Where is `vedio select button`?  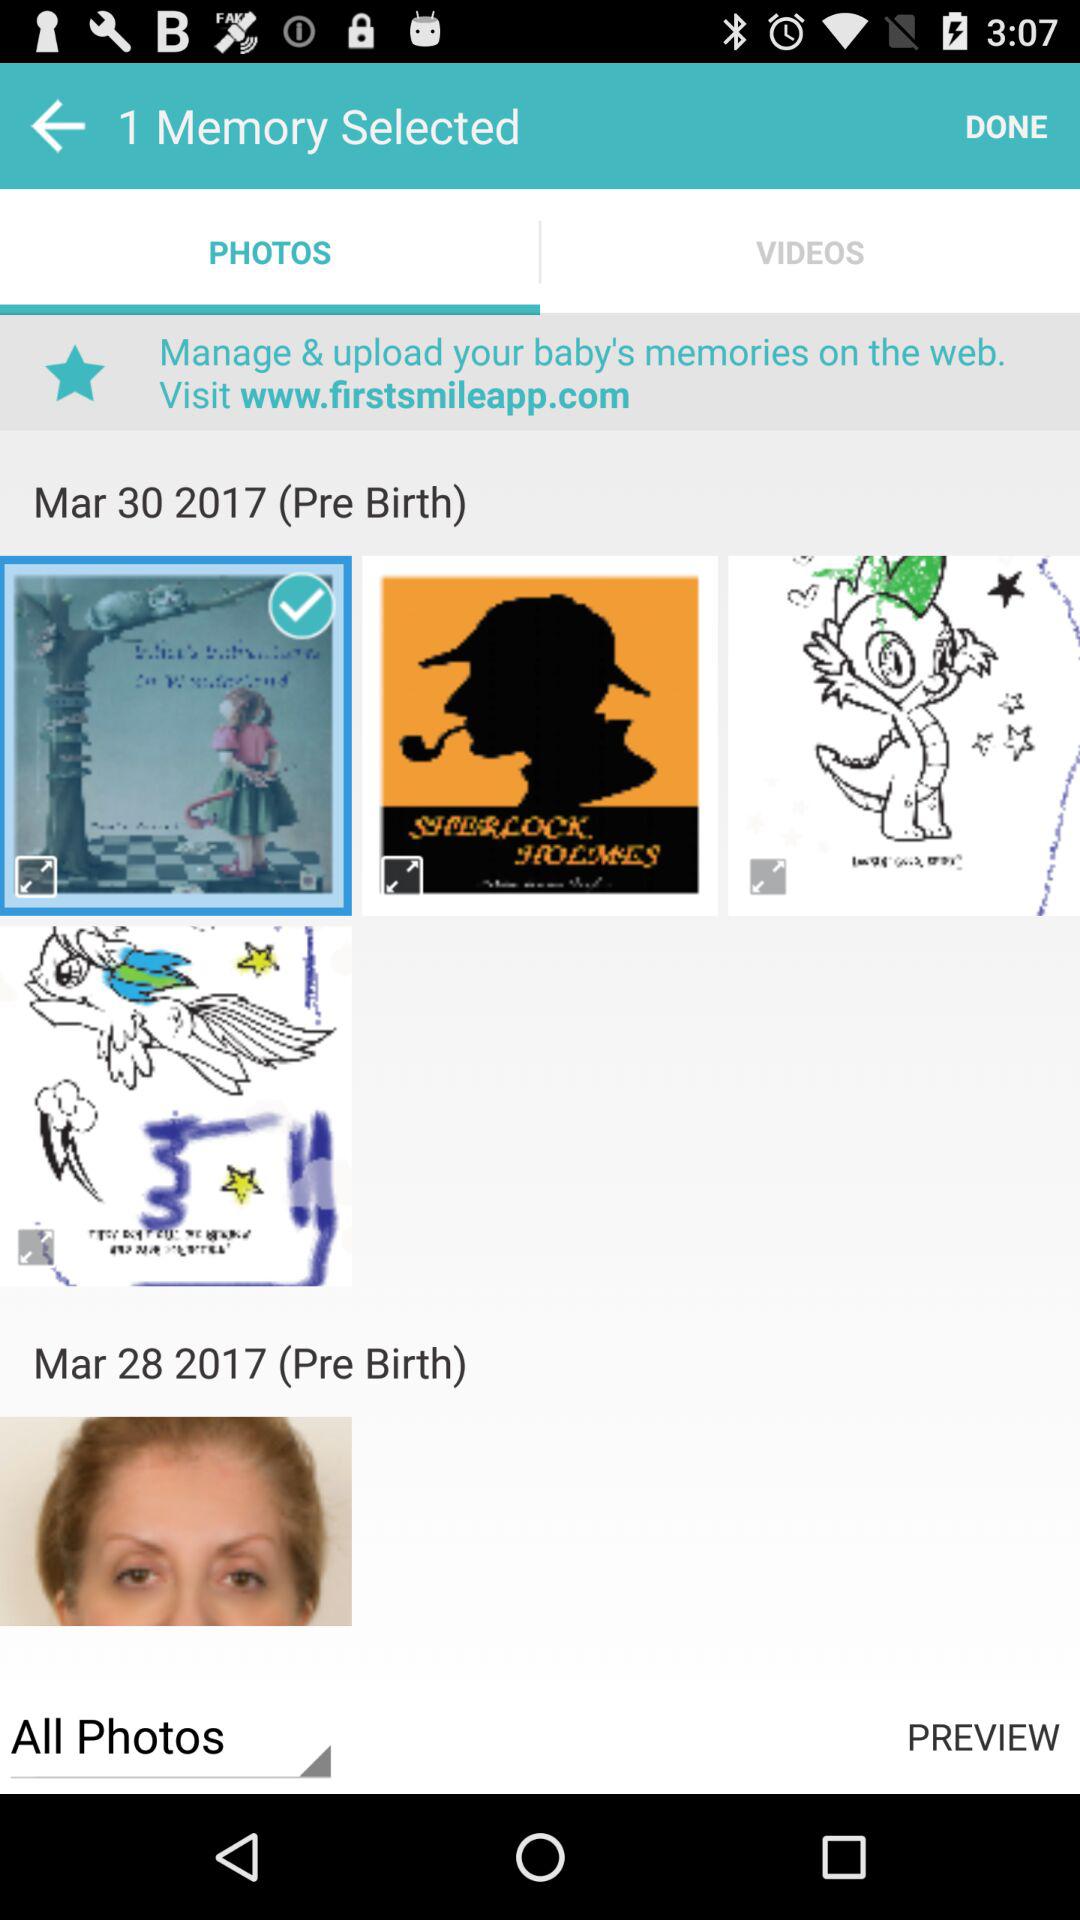
vedio select button is located at coordinates (38, 876).